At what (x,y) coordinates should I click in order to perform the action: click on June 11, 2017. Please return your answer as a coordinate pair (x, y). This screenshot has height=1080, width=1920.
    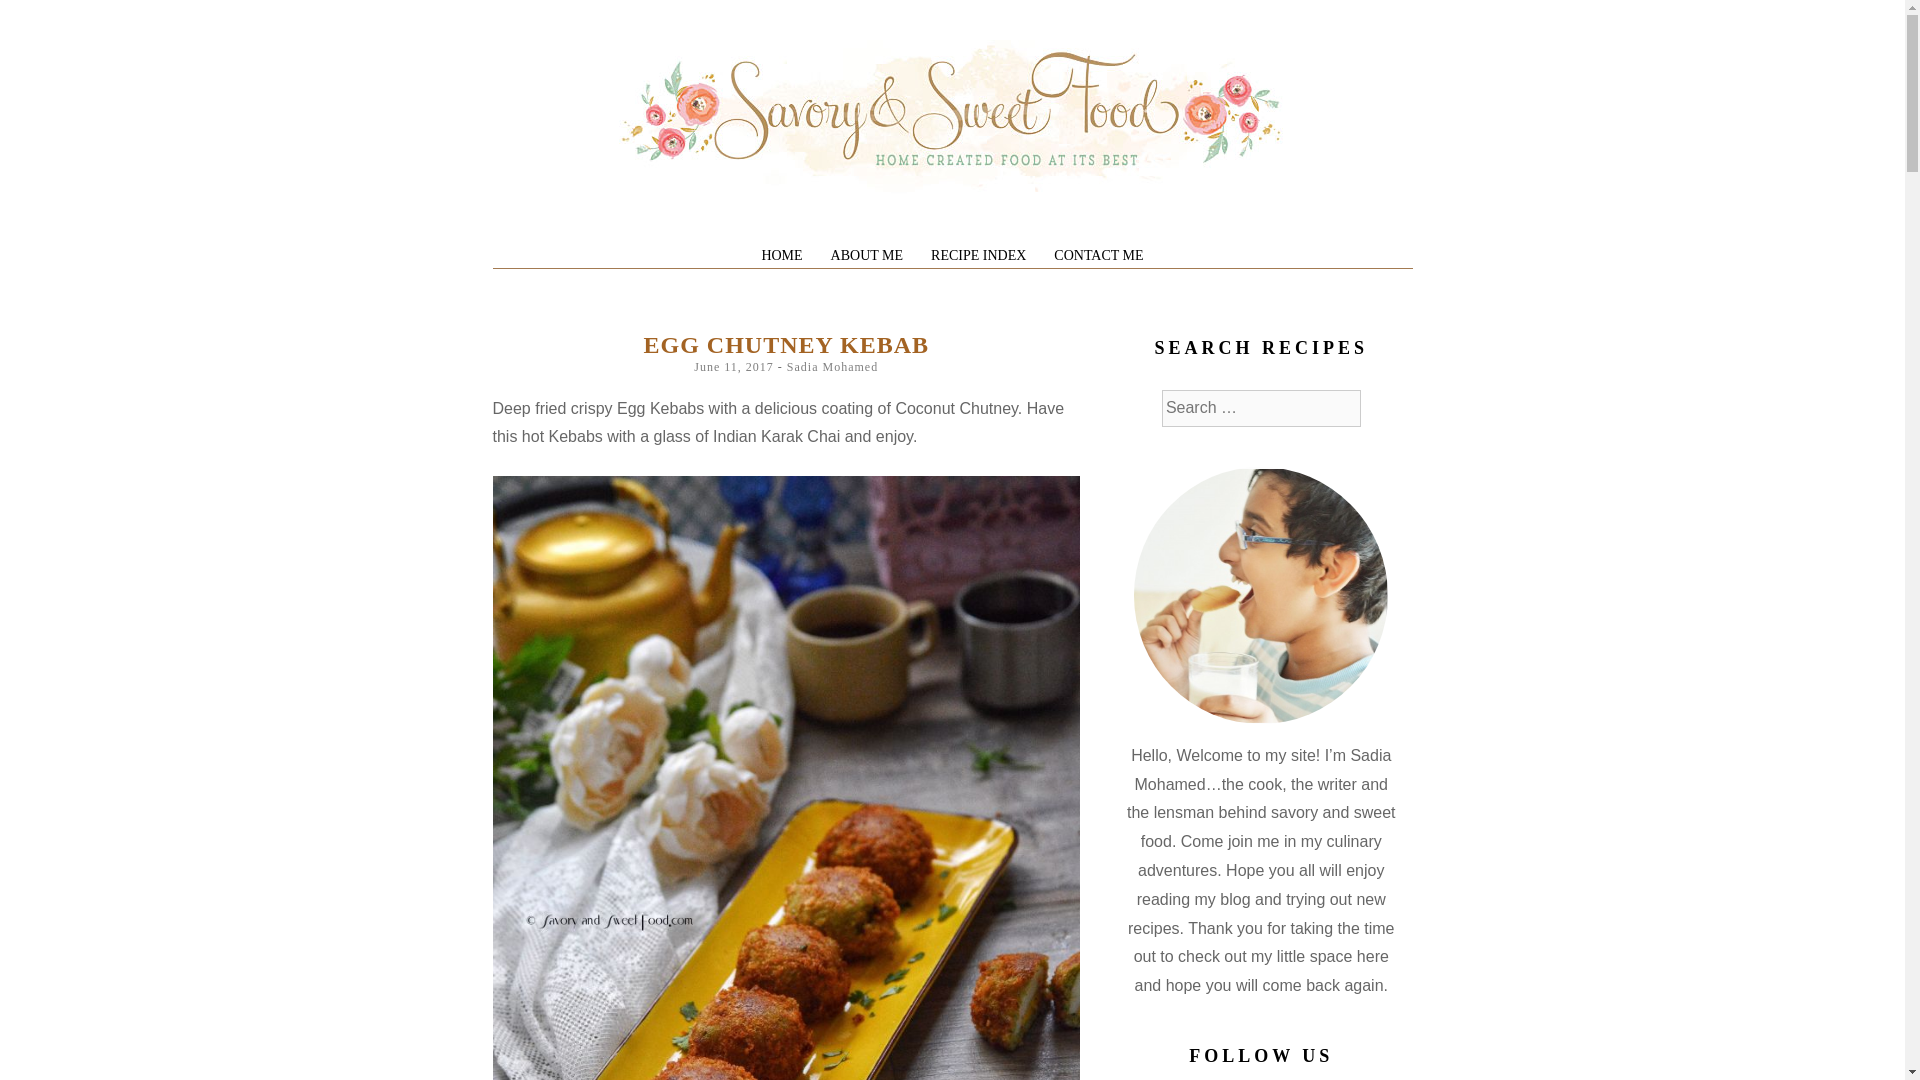
    Looking at the image, I should click on (733, 366).